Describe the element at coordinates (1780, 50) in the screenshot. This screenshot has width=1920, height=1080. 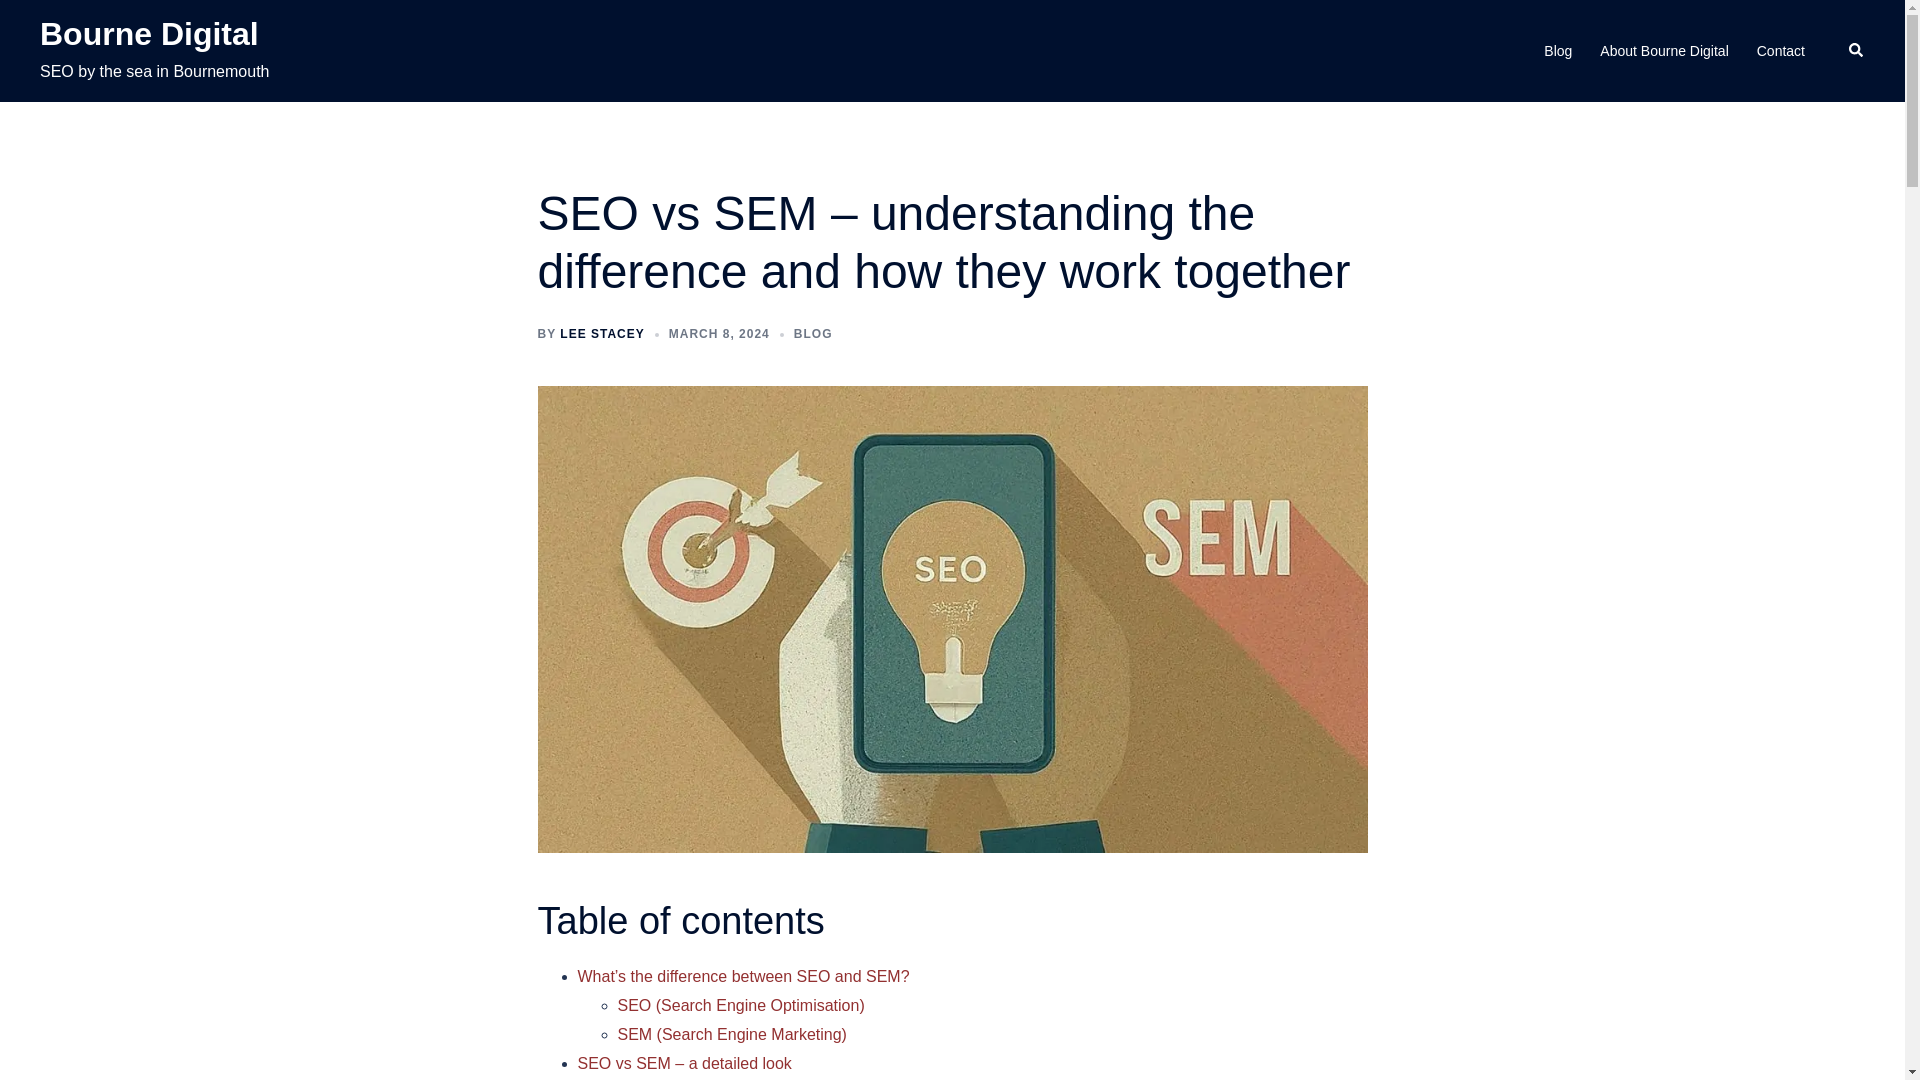
I see `Contact` at that location.